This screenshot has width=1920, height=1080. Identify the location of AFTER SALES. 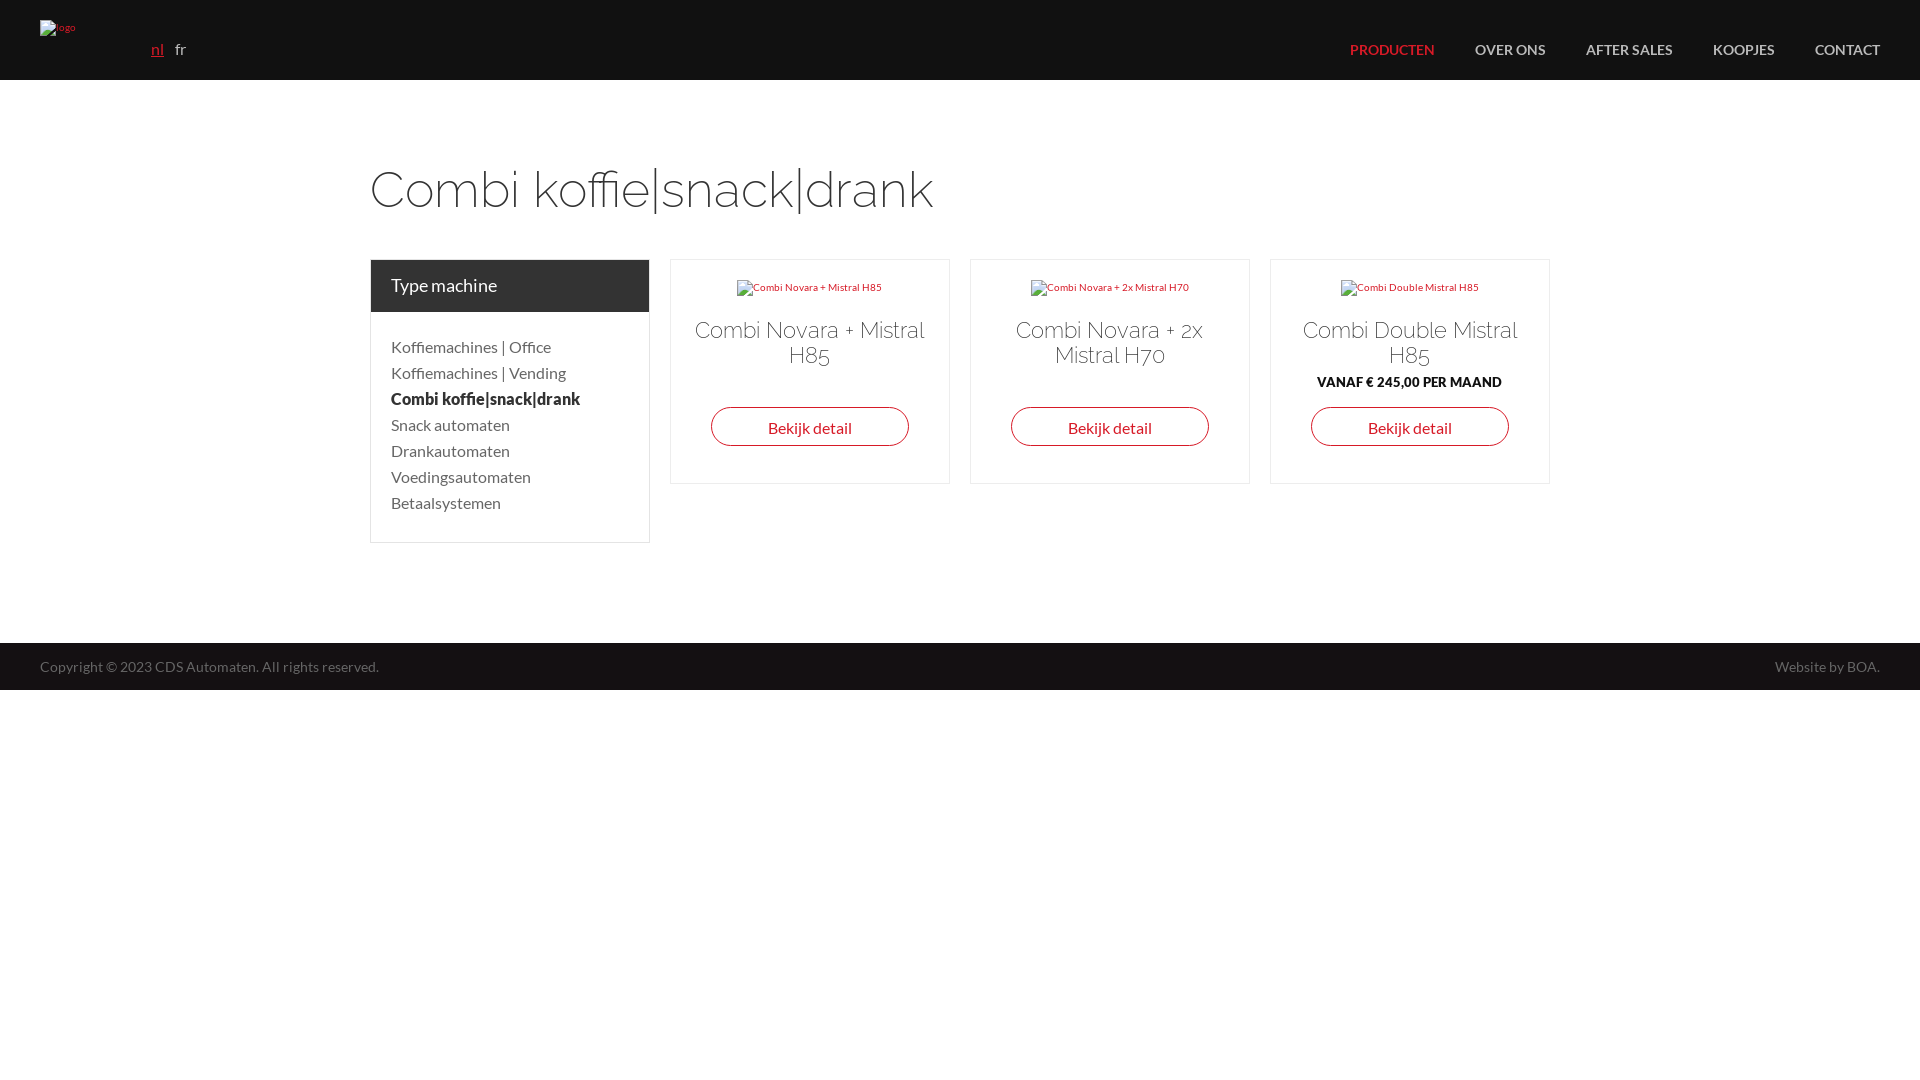
(1630, 50).